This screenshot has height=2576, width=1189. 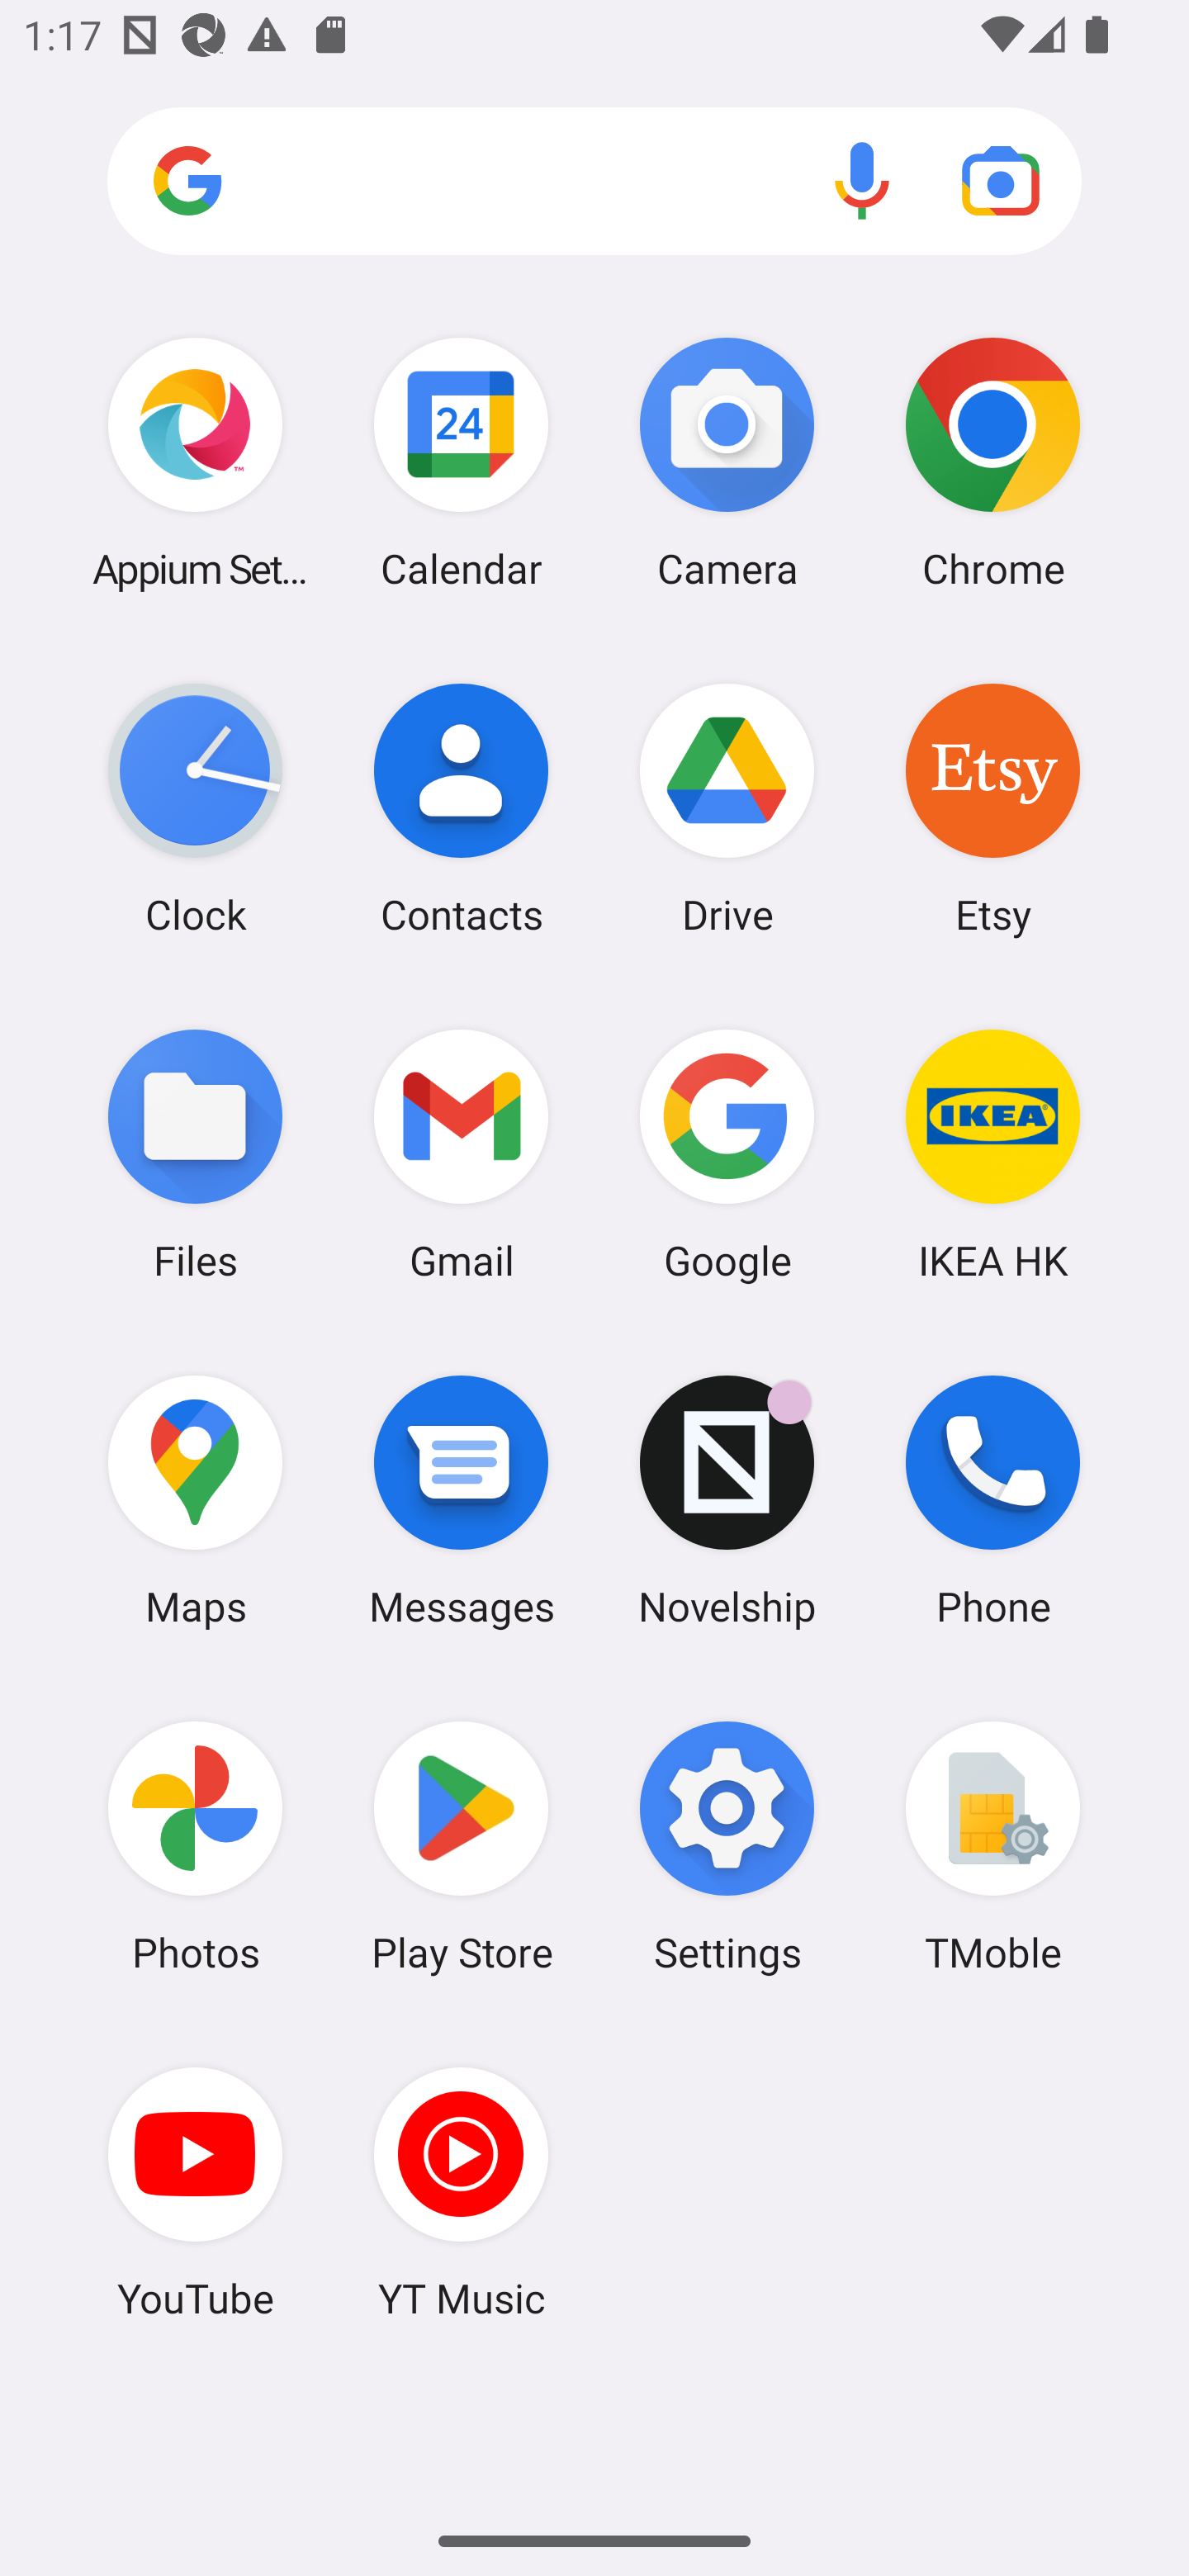 I want to click on IKEA HK, so click(x=992, y=1153).